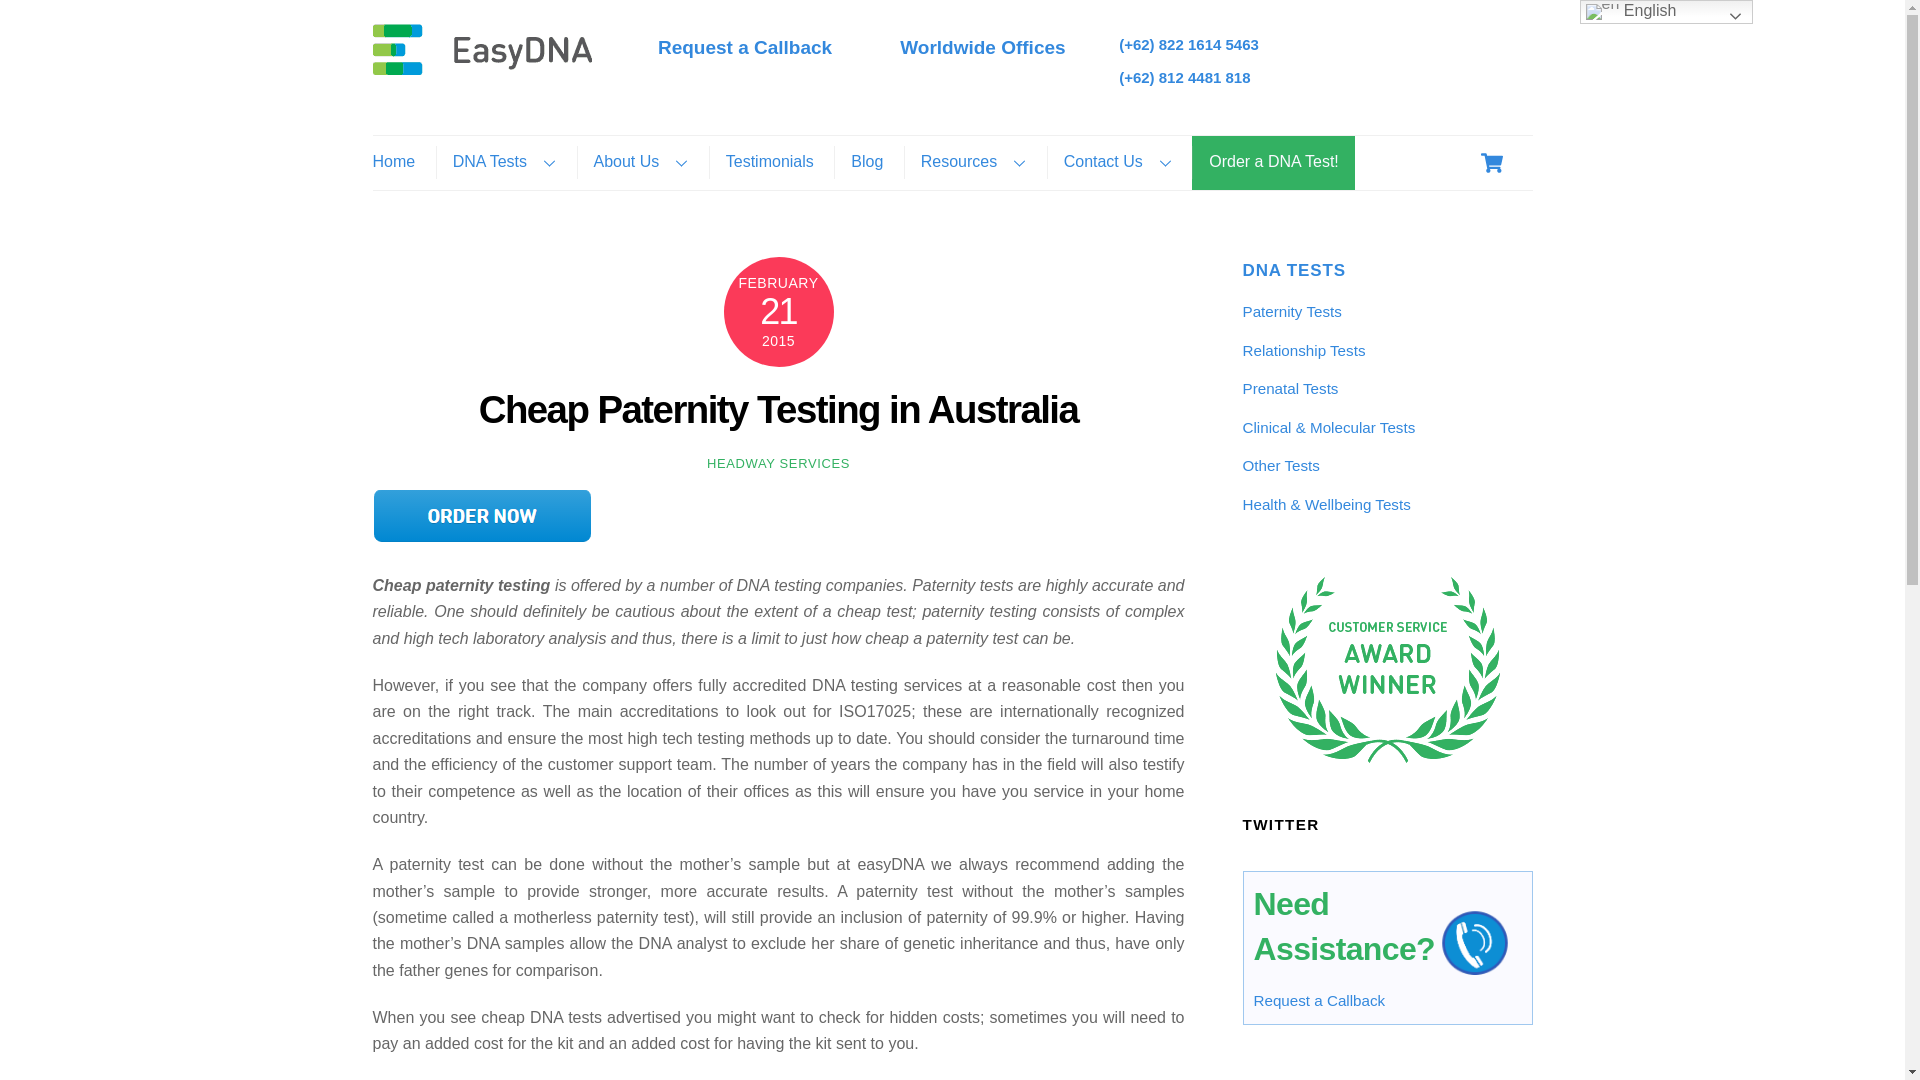 The image size is (1920, 1080). I want to click on Cart, so click(1492, 162).